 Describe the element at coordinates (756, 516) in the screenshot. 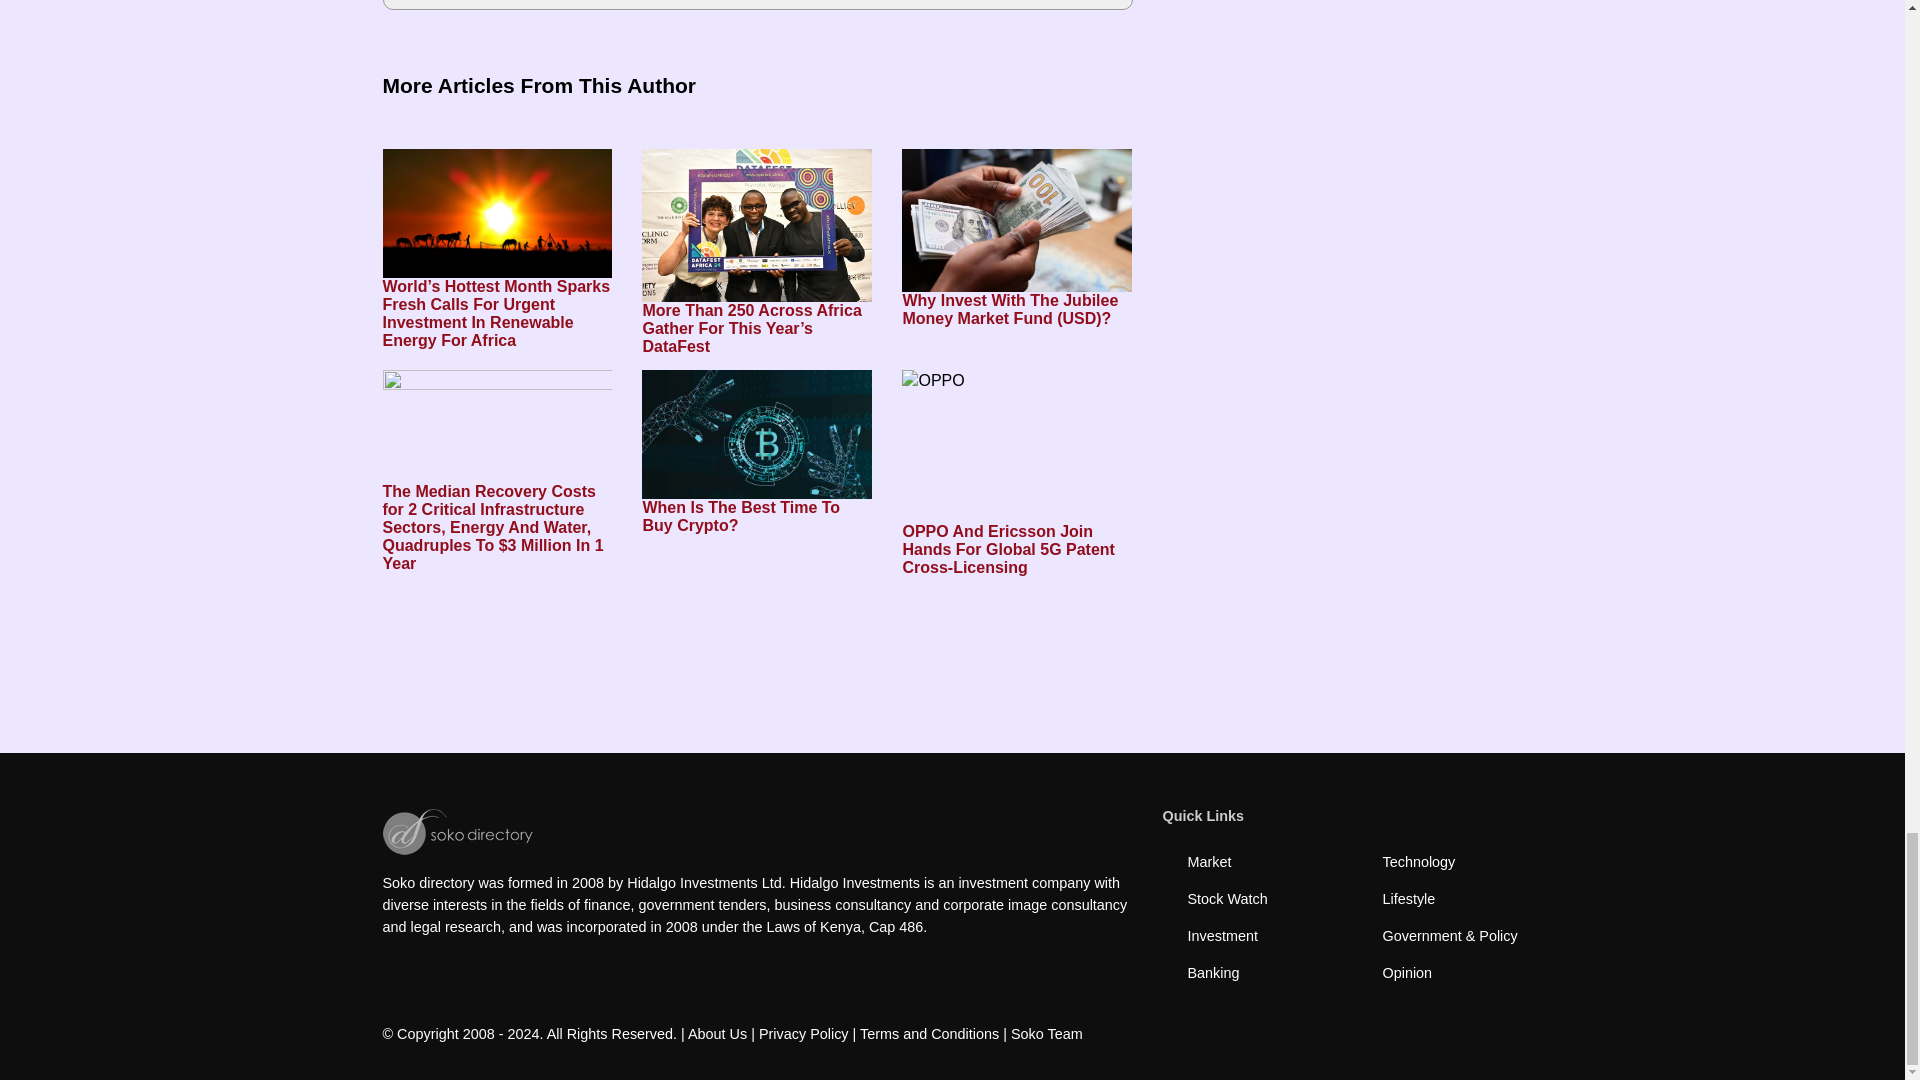

I see `When Is The Best Time To Buy Crypto?` at that location.